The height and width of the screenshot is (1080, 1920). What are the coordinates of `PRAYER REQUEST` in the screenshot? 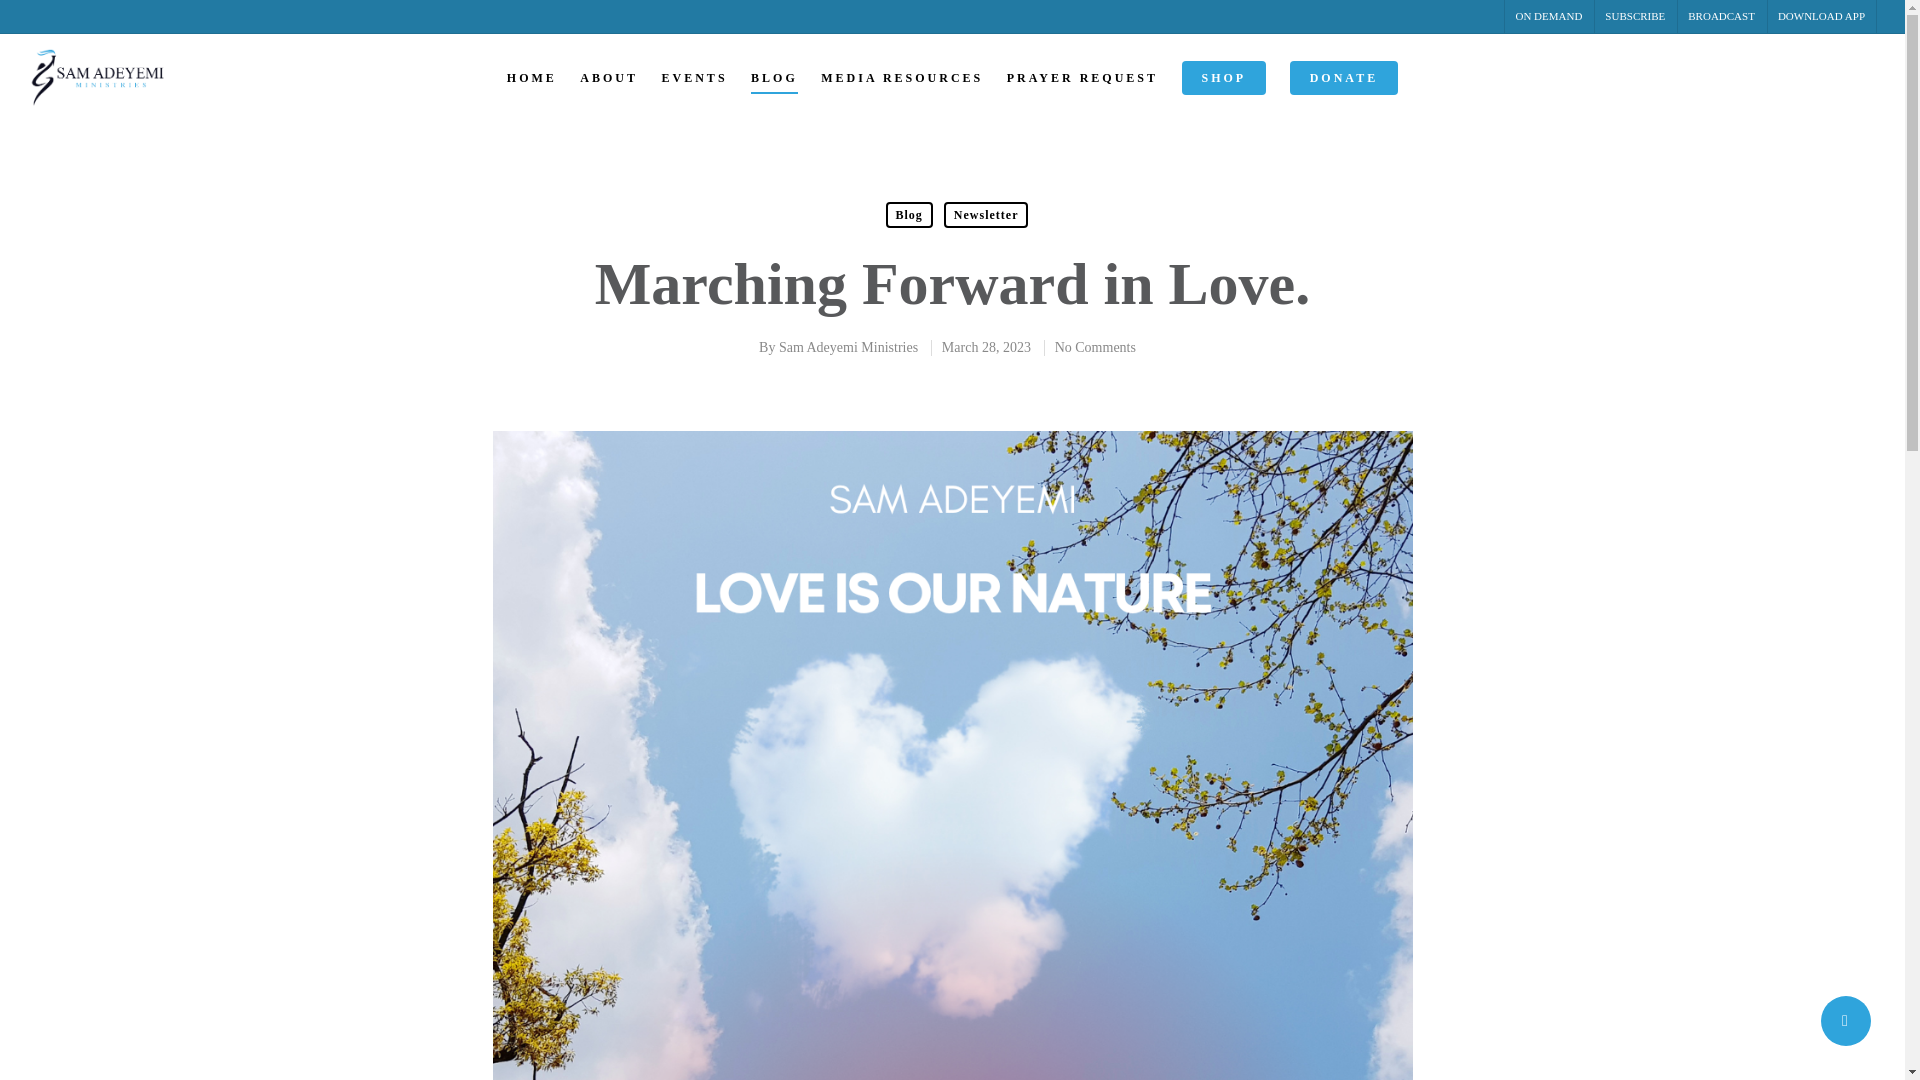 It's located at (1082, 85).